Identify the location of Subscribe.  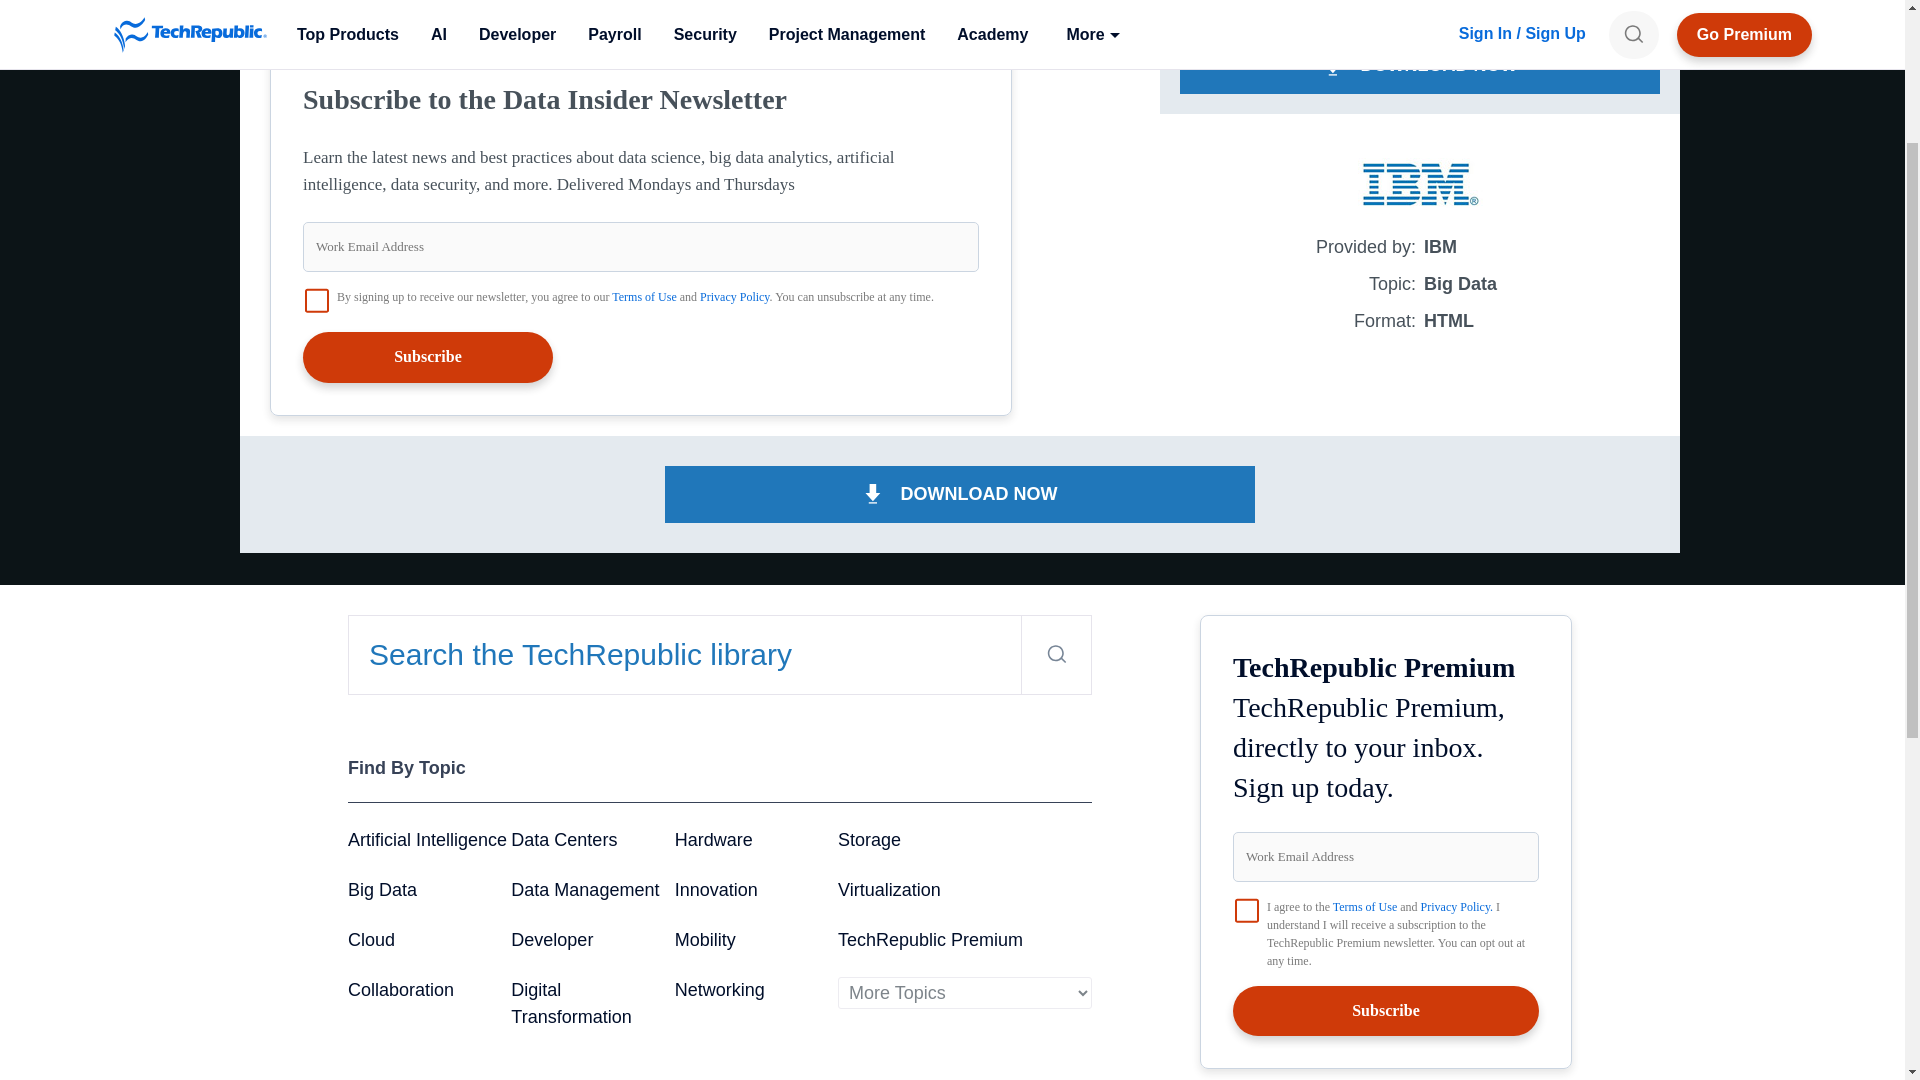
(428, 356).